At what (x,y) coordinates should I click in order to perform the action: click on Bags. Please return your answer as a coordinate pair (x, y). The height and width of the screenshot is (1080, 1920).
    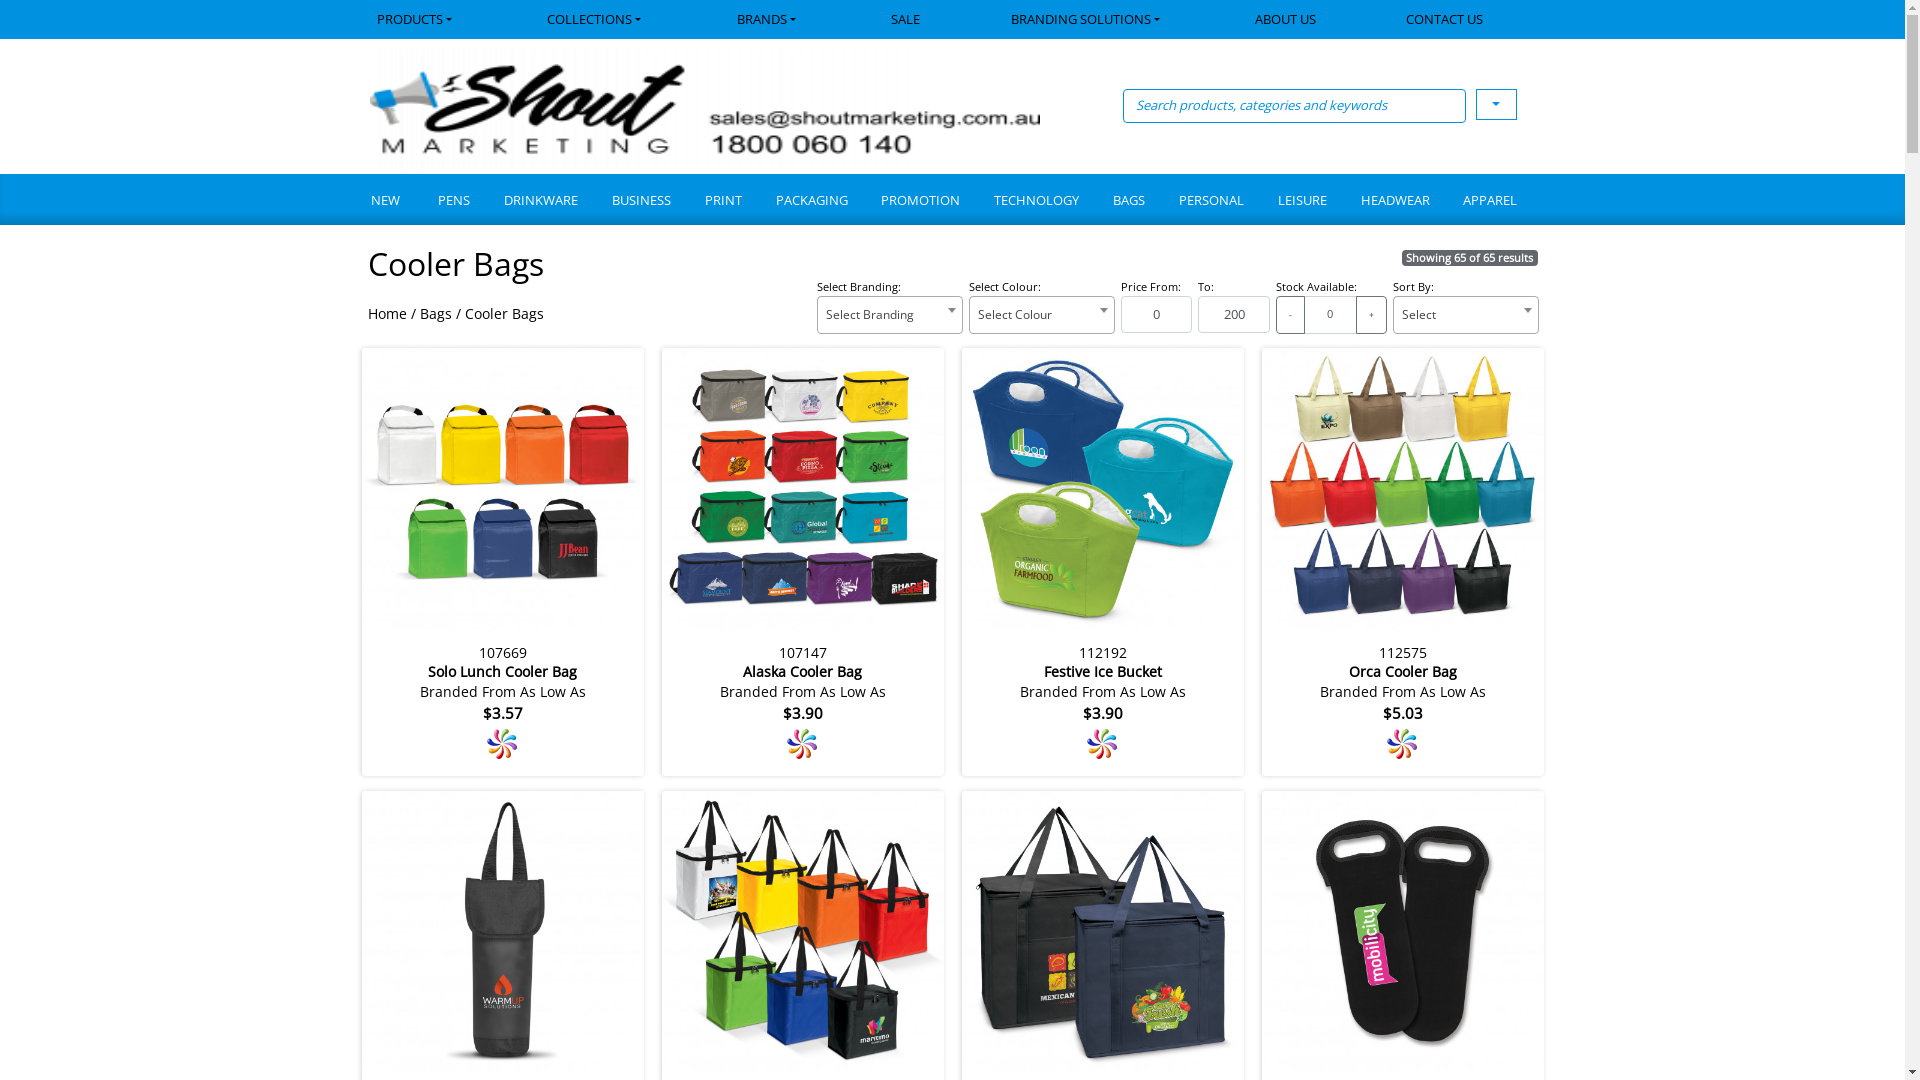
    Looking at the image, I should click on (436, 314).